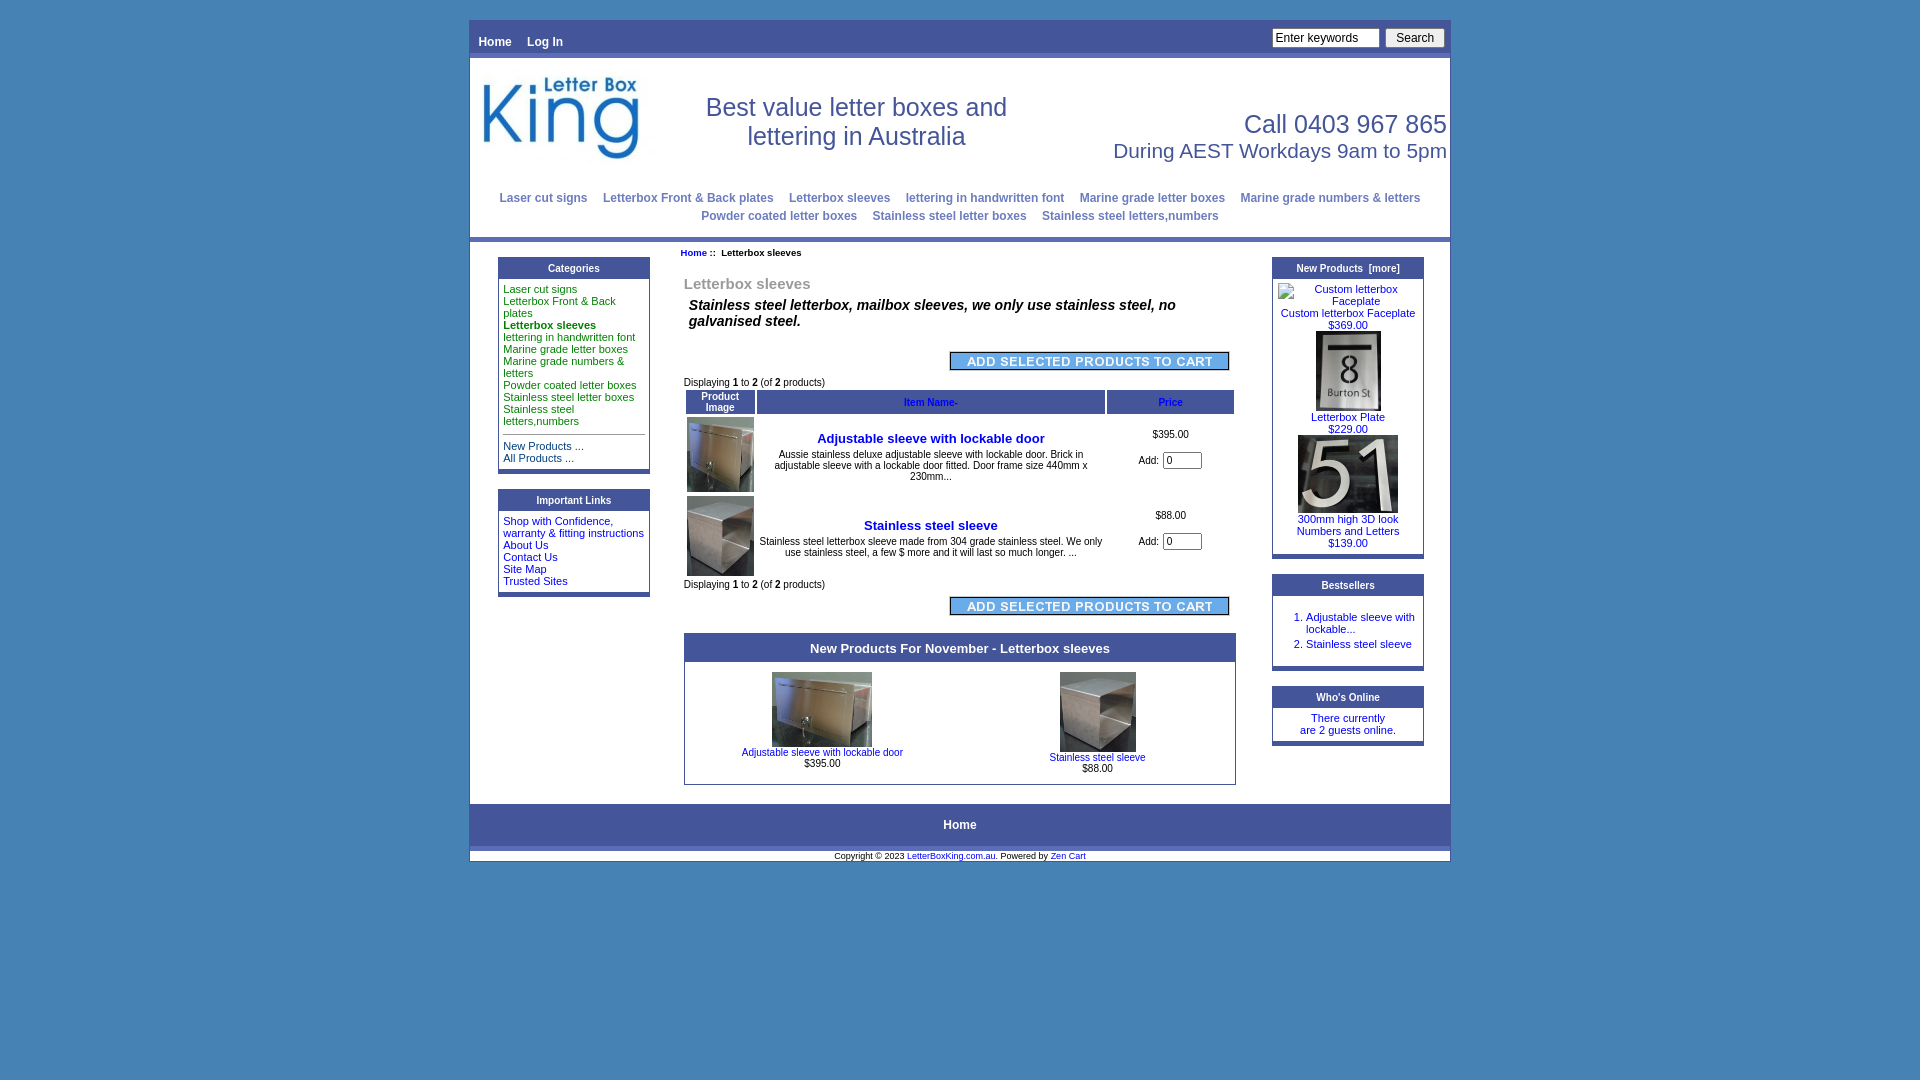 Image resolution: width=1920 pixels, height=1080 pixels. I want to click on  Adjustable sleeve with lockable door , so click(822, 710).